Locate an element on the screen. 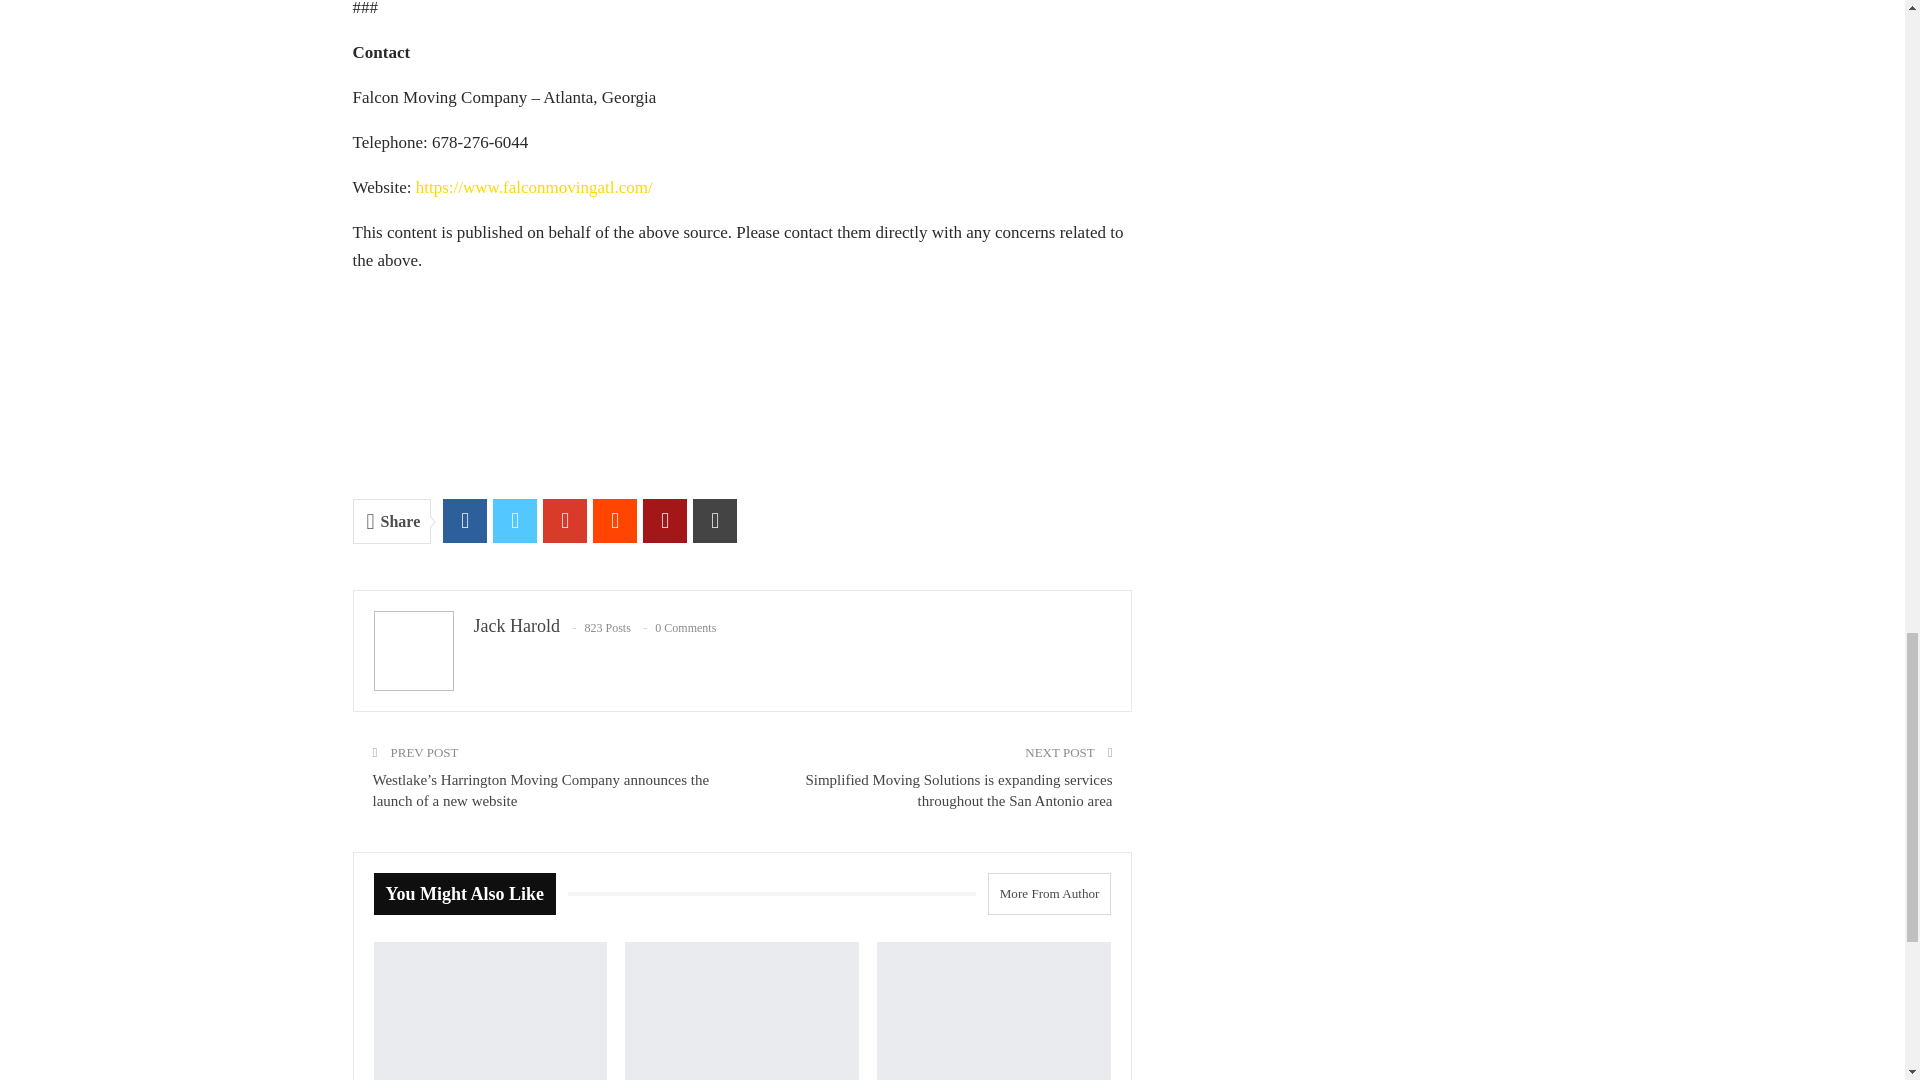 This screenshot has width=1920, height=1080. Title IX Lawyers Protect Students Against Sex Discrimination is located at coordinates (994, 1010).